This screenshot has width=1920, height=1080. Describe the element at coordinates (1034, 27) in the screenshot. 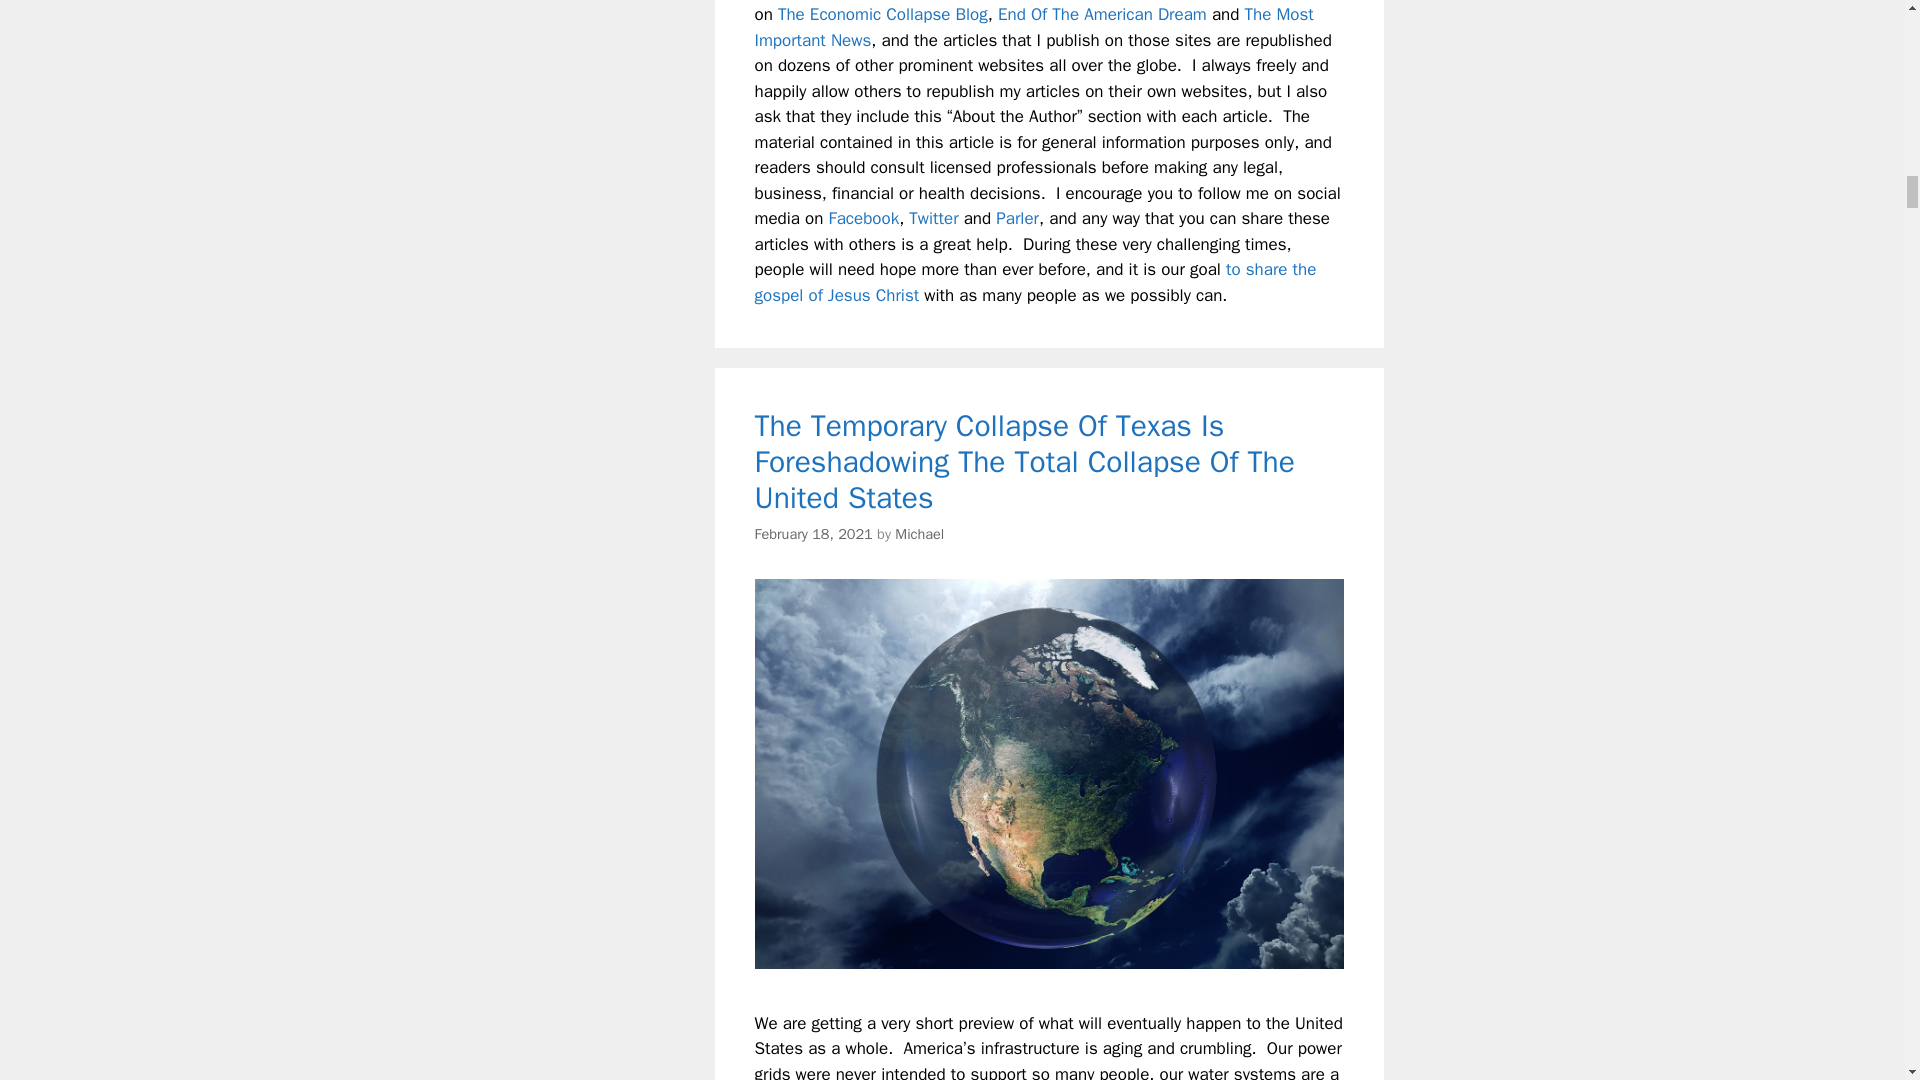

I see `The Most Important News` at that location.